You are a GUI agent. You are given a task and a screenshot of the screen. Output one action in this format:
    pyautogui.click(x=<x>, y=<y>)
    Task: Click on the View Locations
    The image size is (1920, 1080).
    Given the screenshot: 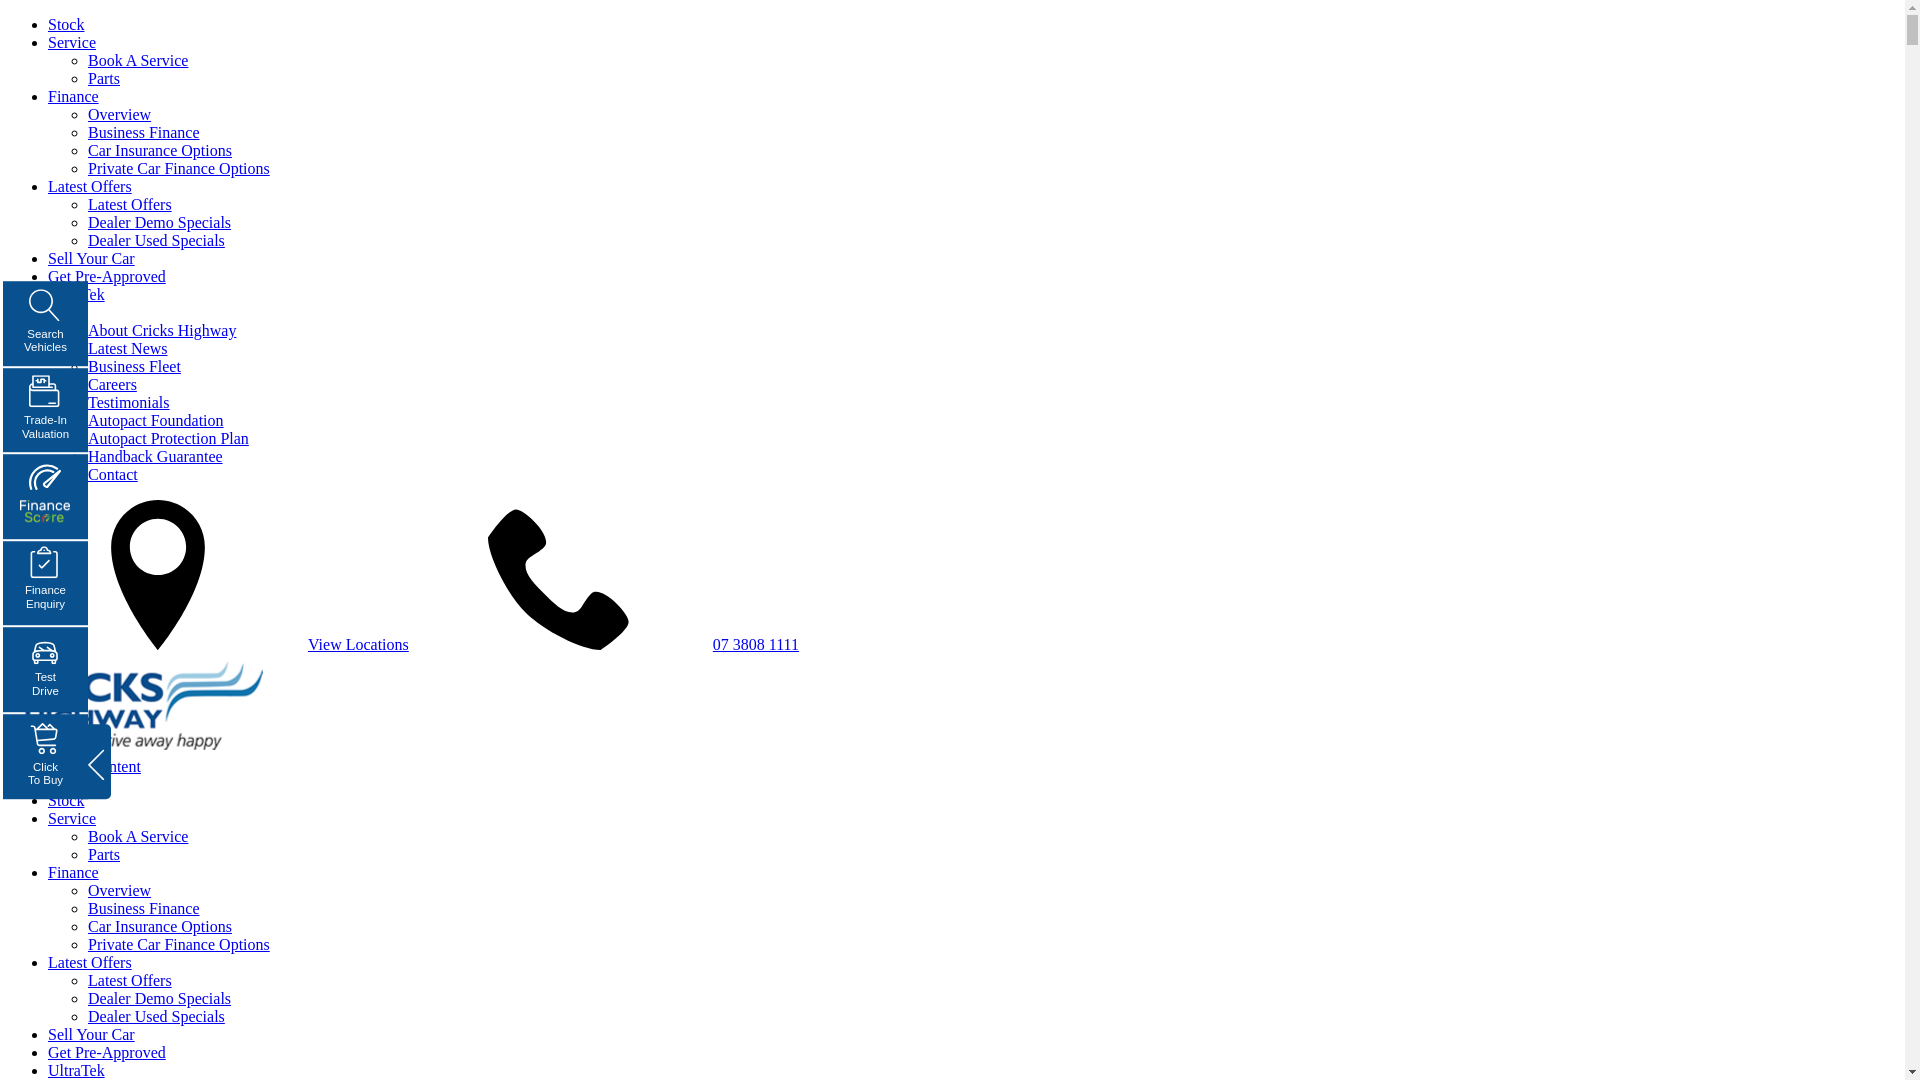 What is the action you would take?
    pyautogui.click(x=358, y=644)
    